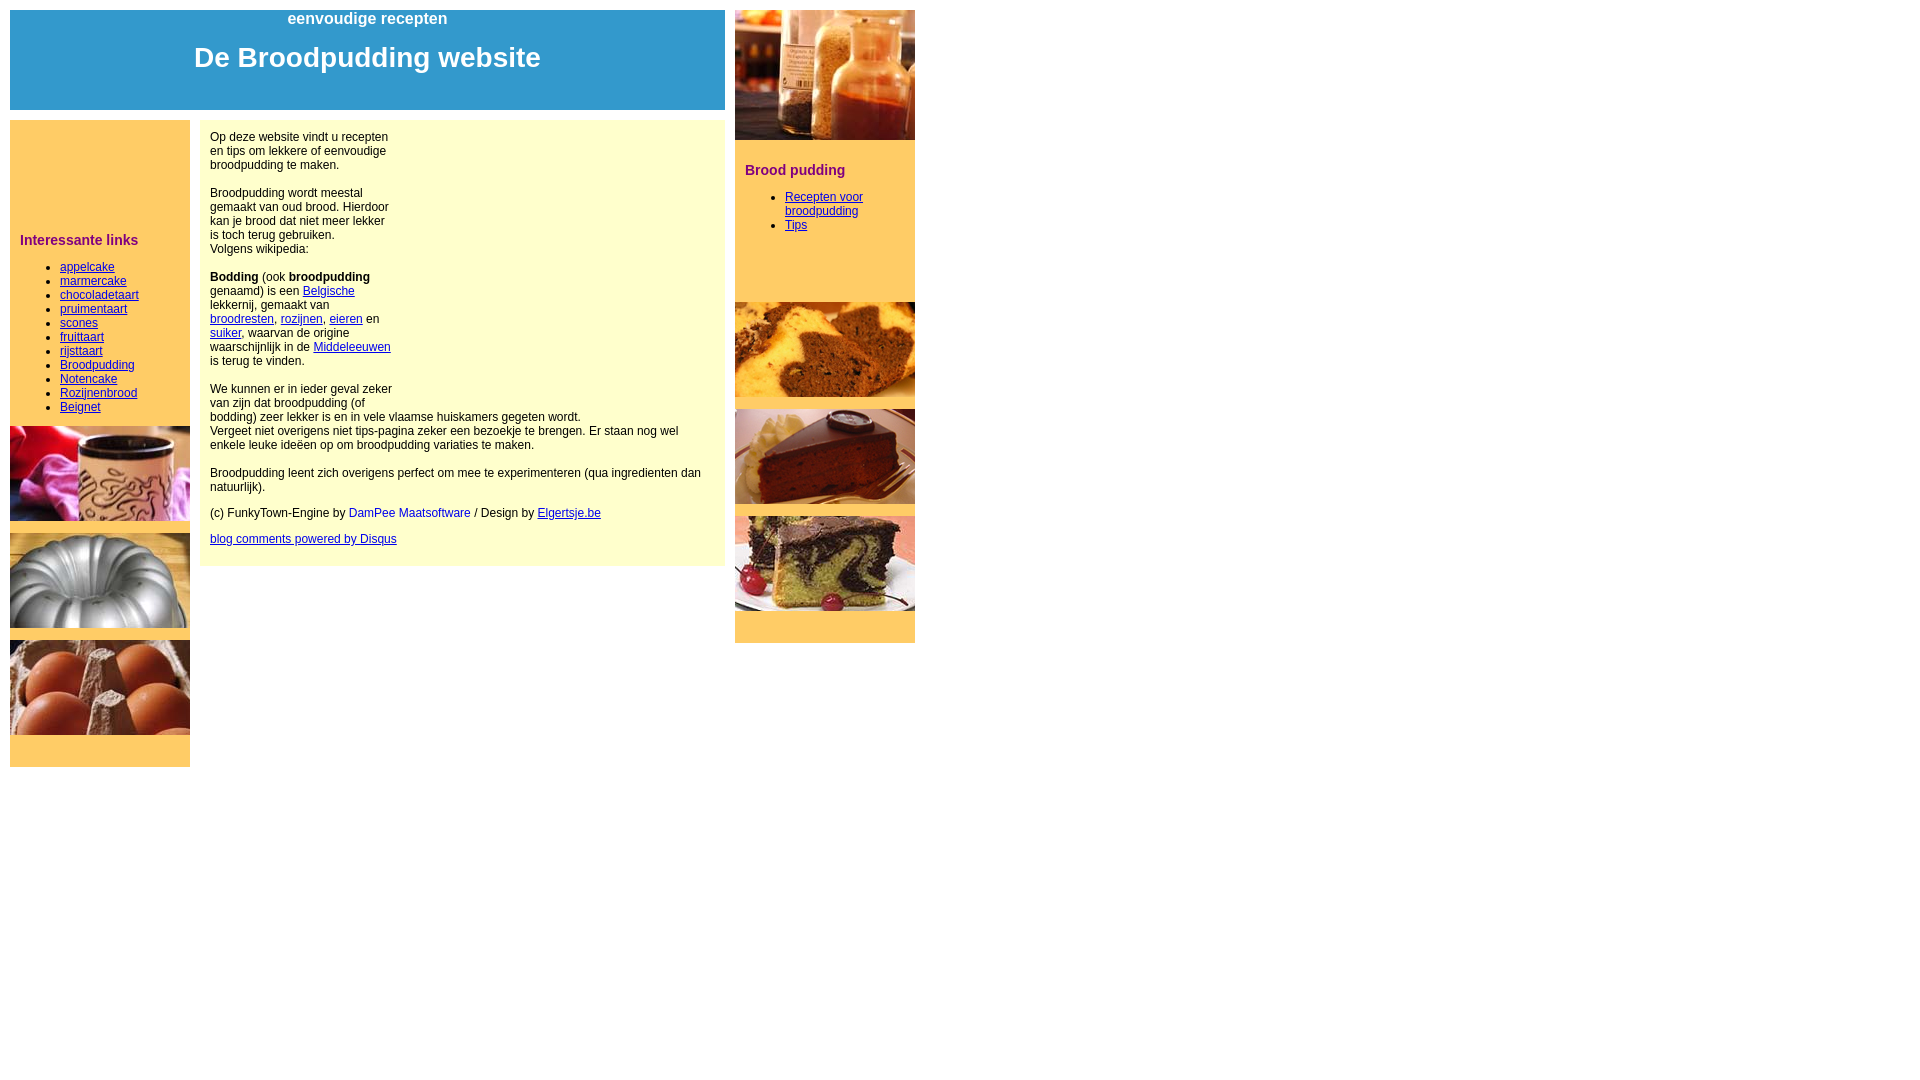 The image size is (1920, 1080). What do you see at coordinates (98, 393) in the screenshot?
I see `Rozijnenbrood` at bounding box center [98, 393].